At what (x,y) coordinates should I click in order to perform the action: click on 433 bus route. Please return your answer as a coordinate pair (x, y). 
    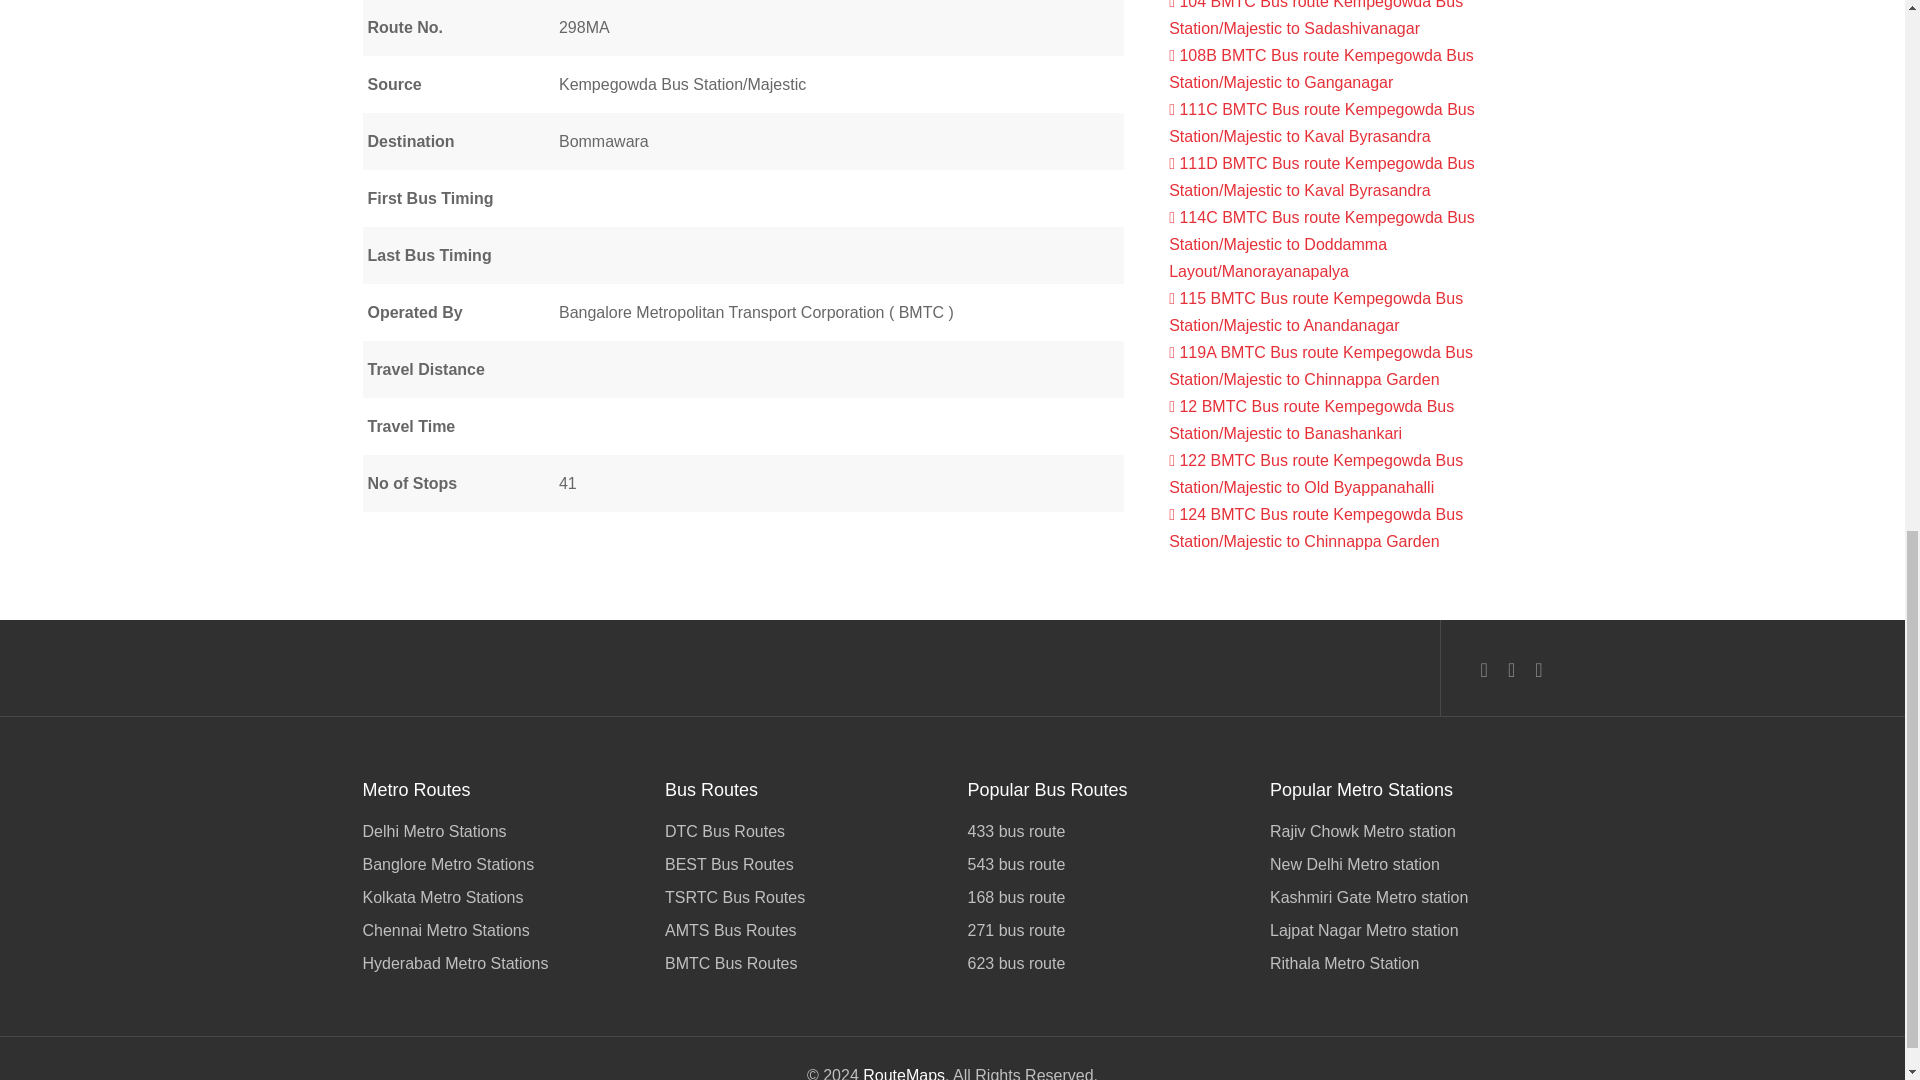
    Looking at the image, I should click on (1104, 832).